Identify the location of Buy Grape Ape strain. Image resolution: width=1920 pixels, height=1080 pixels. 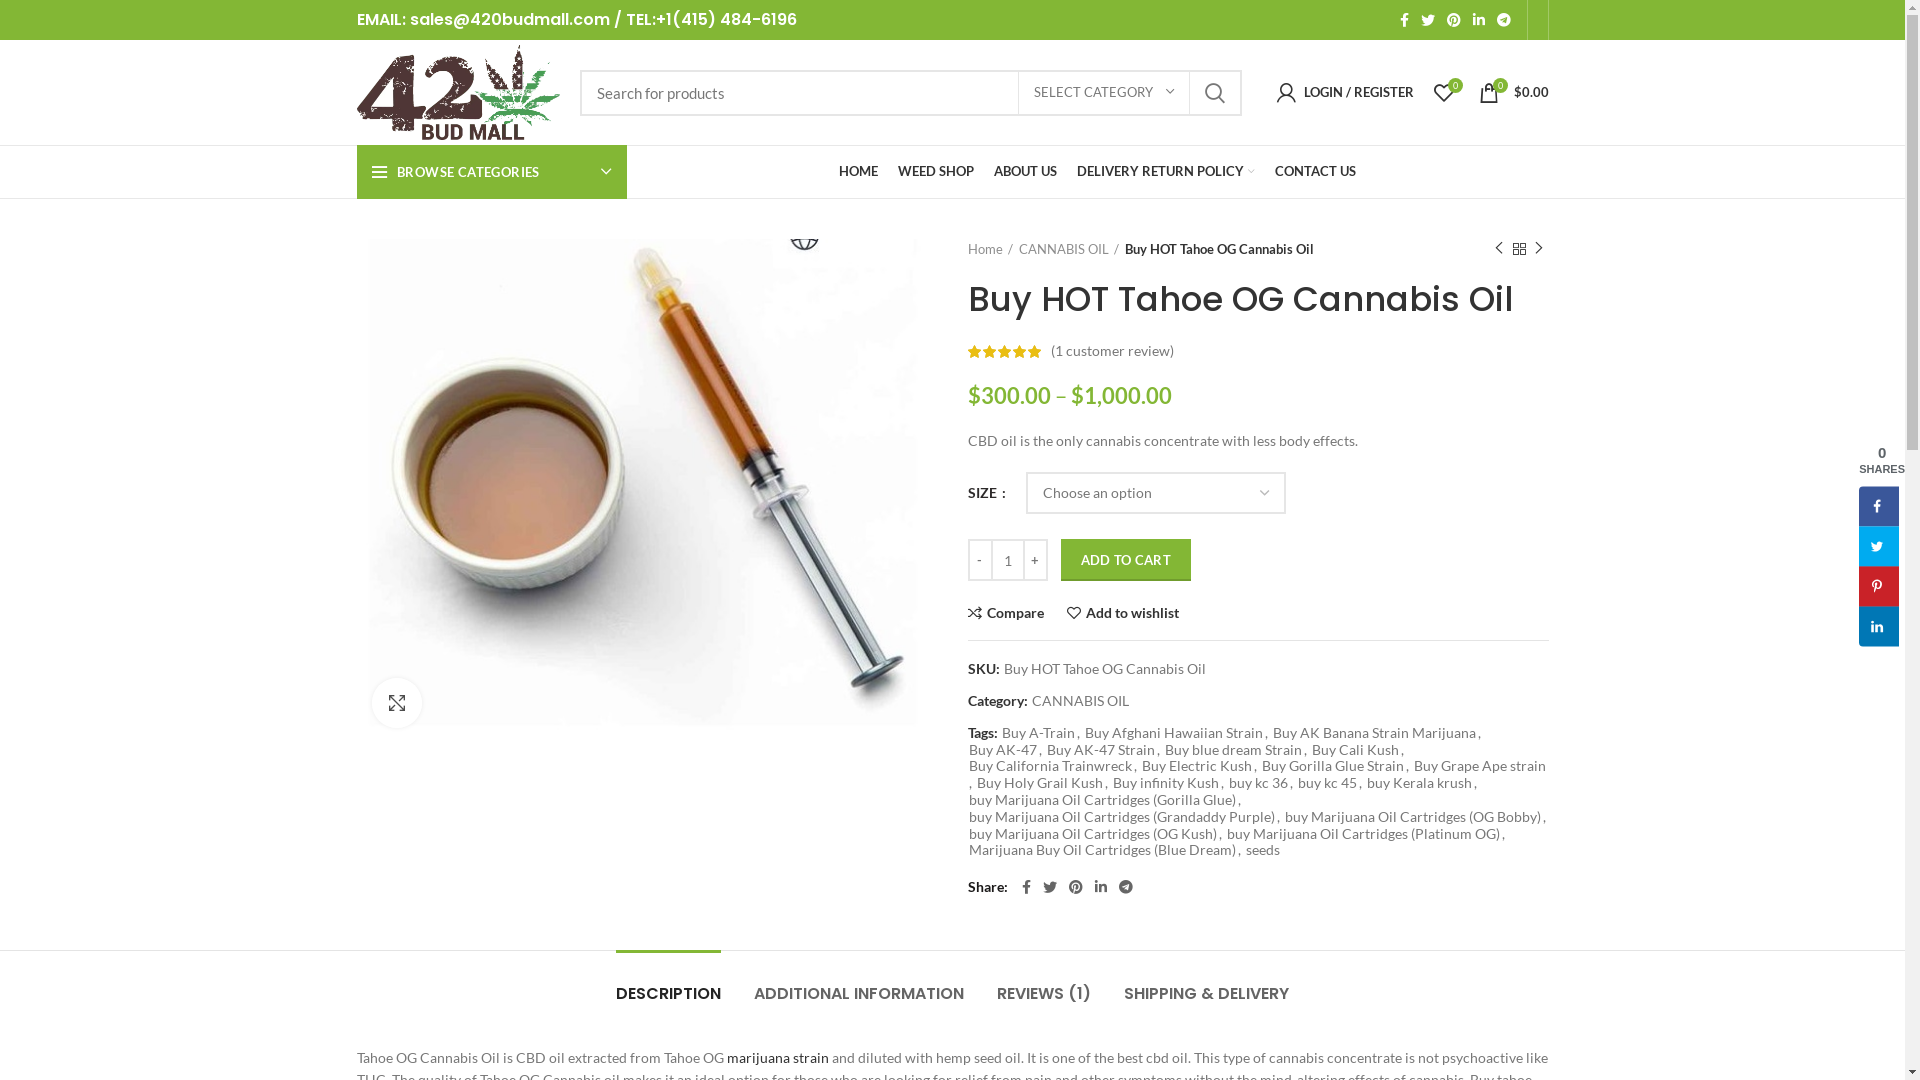
(1480, 766).